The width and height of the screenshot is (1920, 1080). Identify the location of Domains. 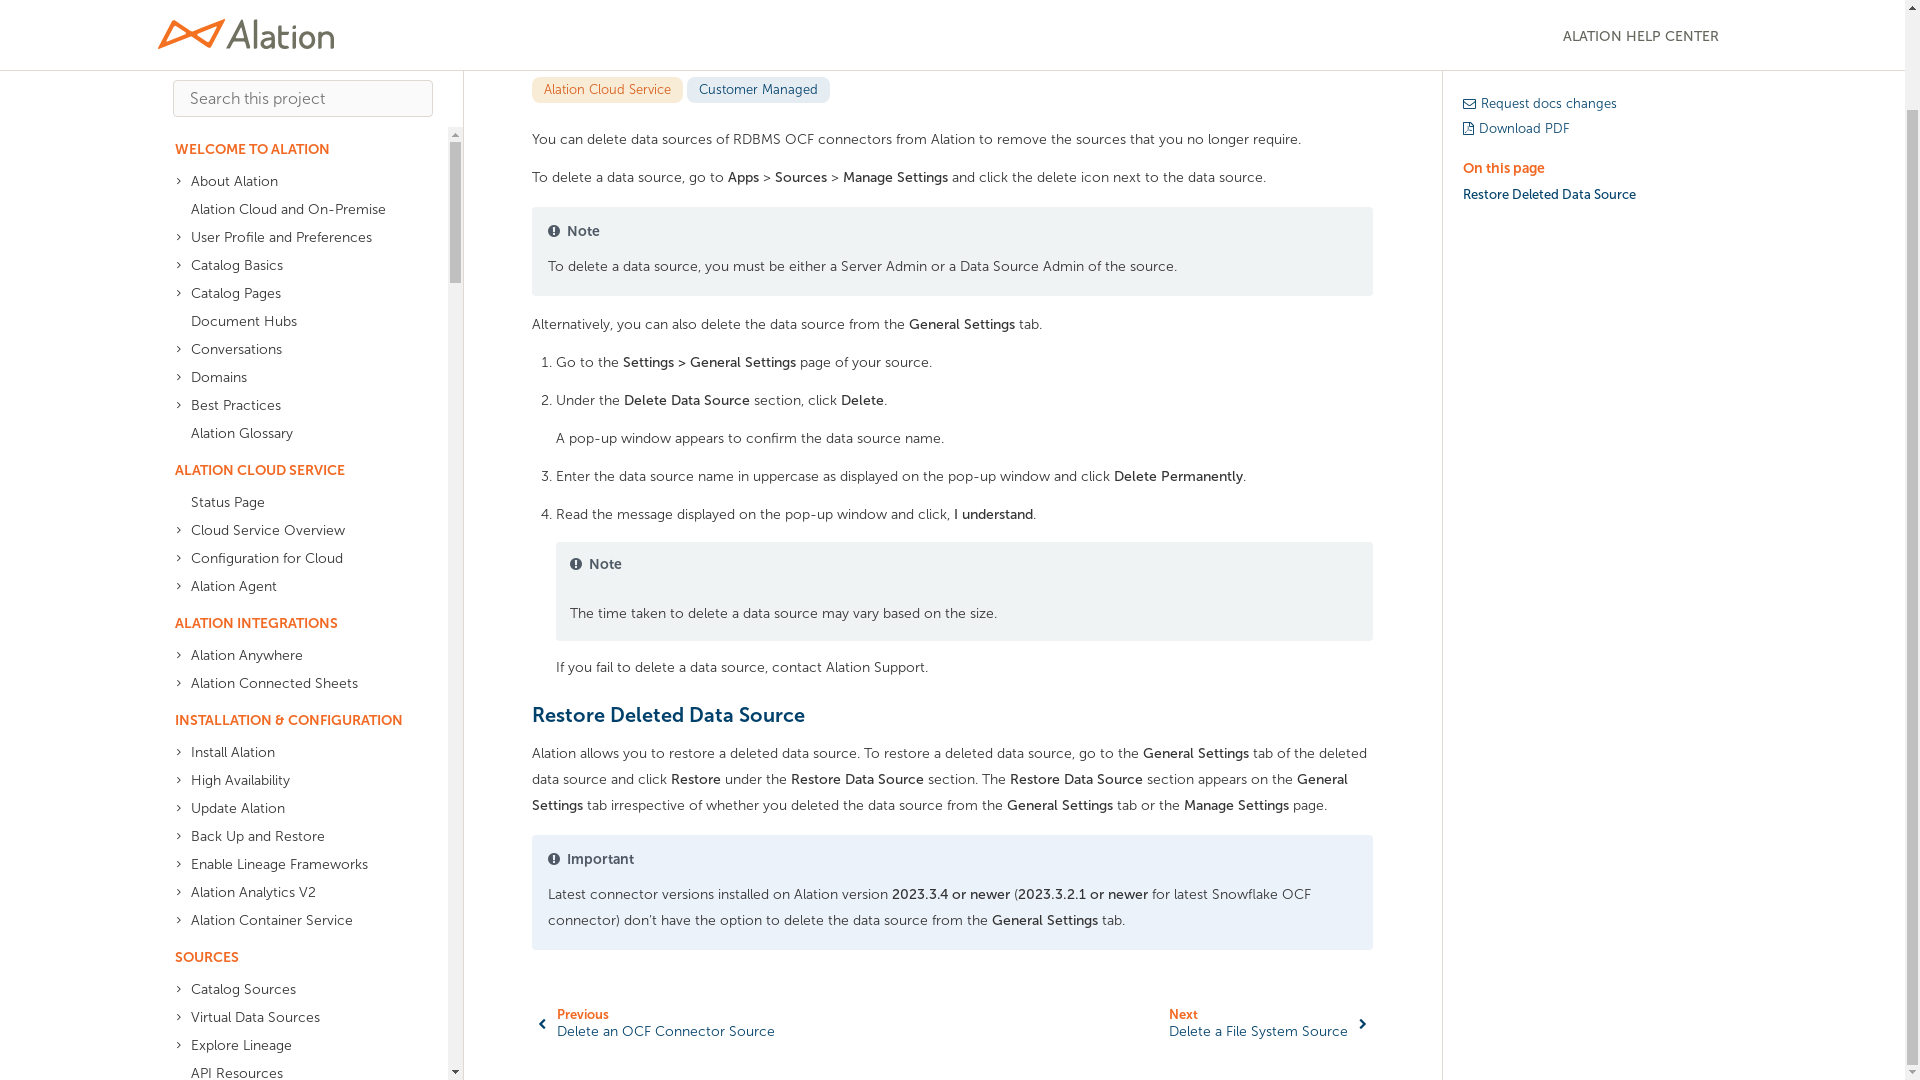
(294, 270).